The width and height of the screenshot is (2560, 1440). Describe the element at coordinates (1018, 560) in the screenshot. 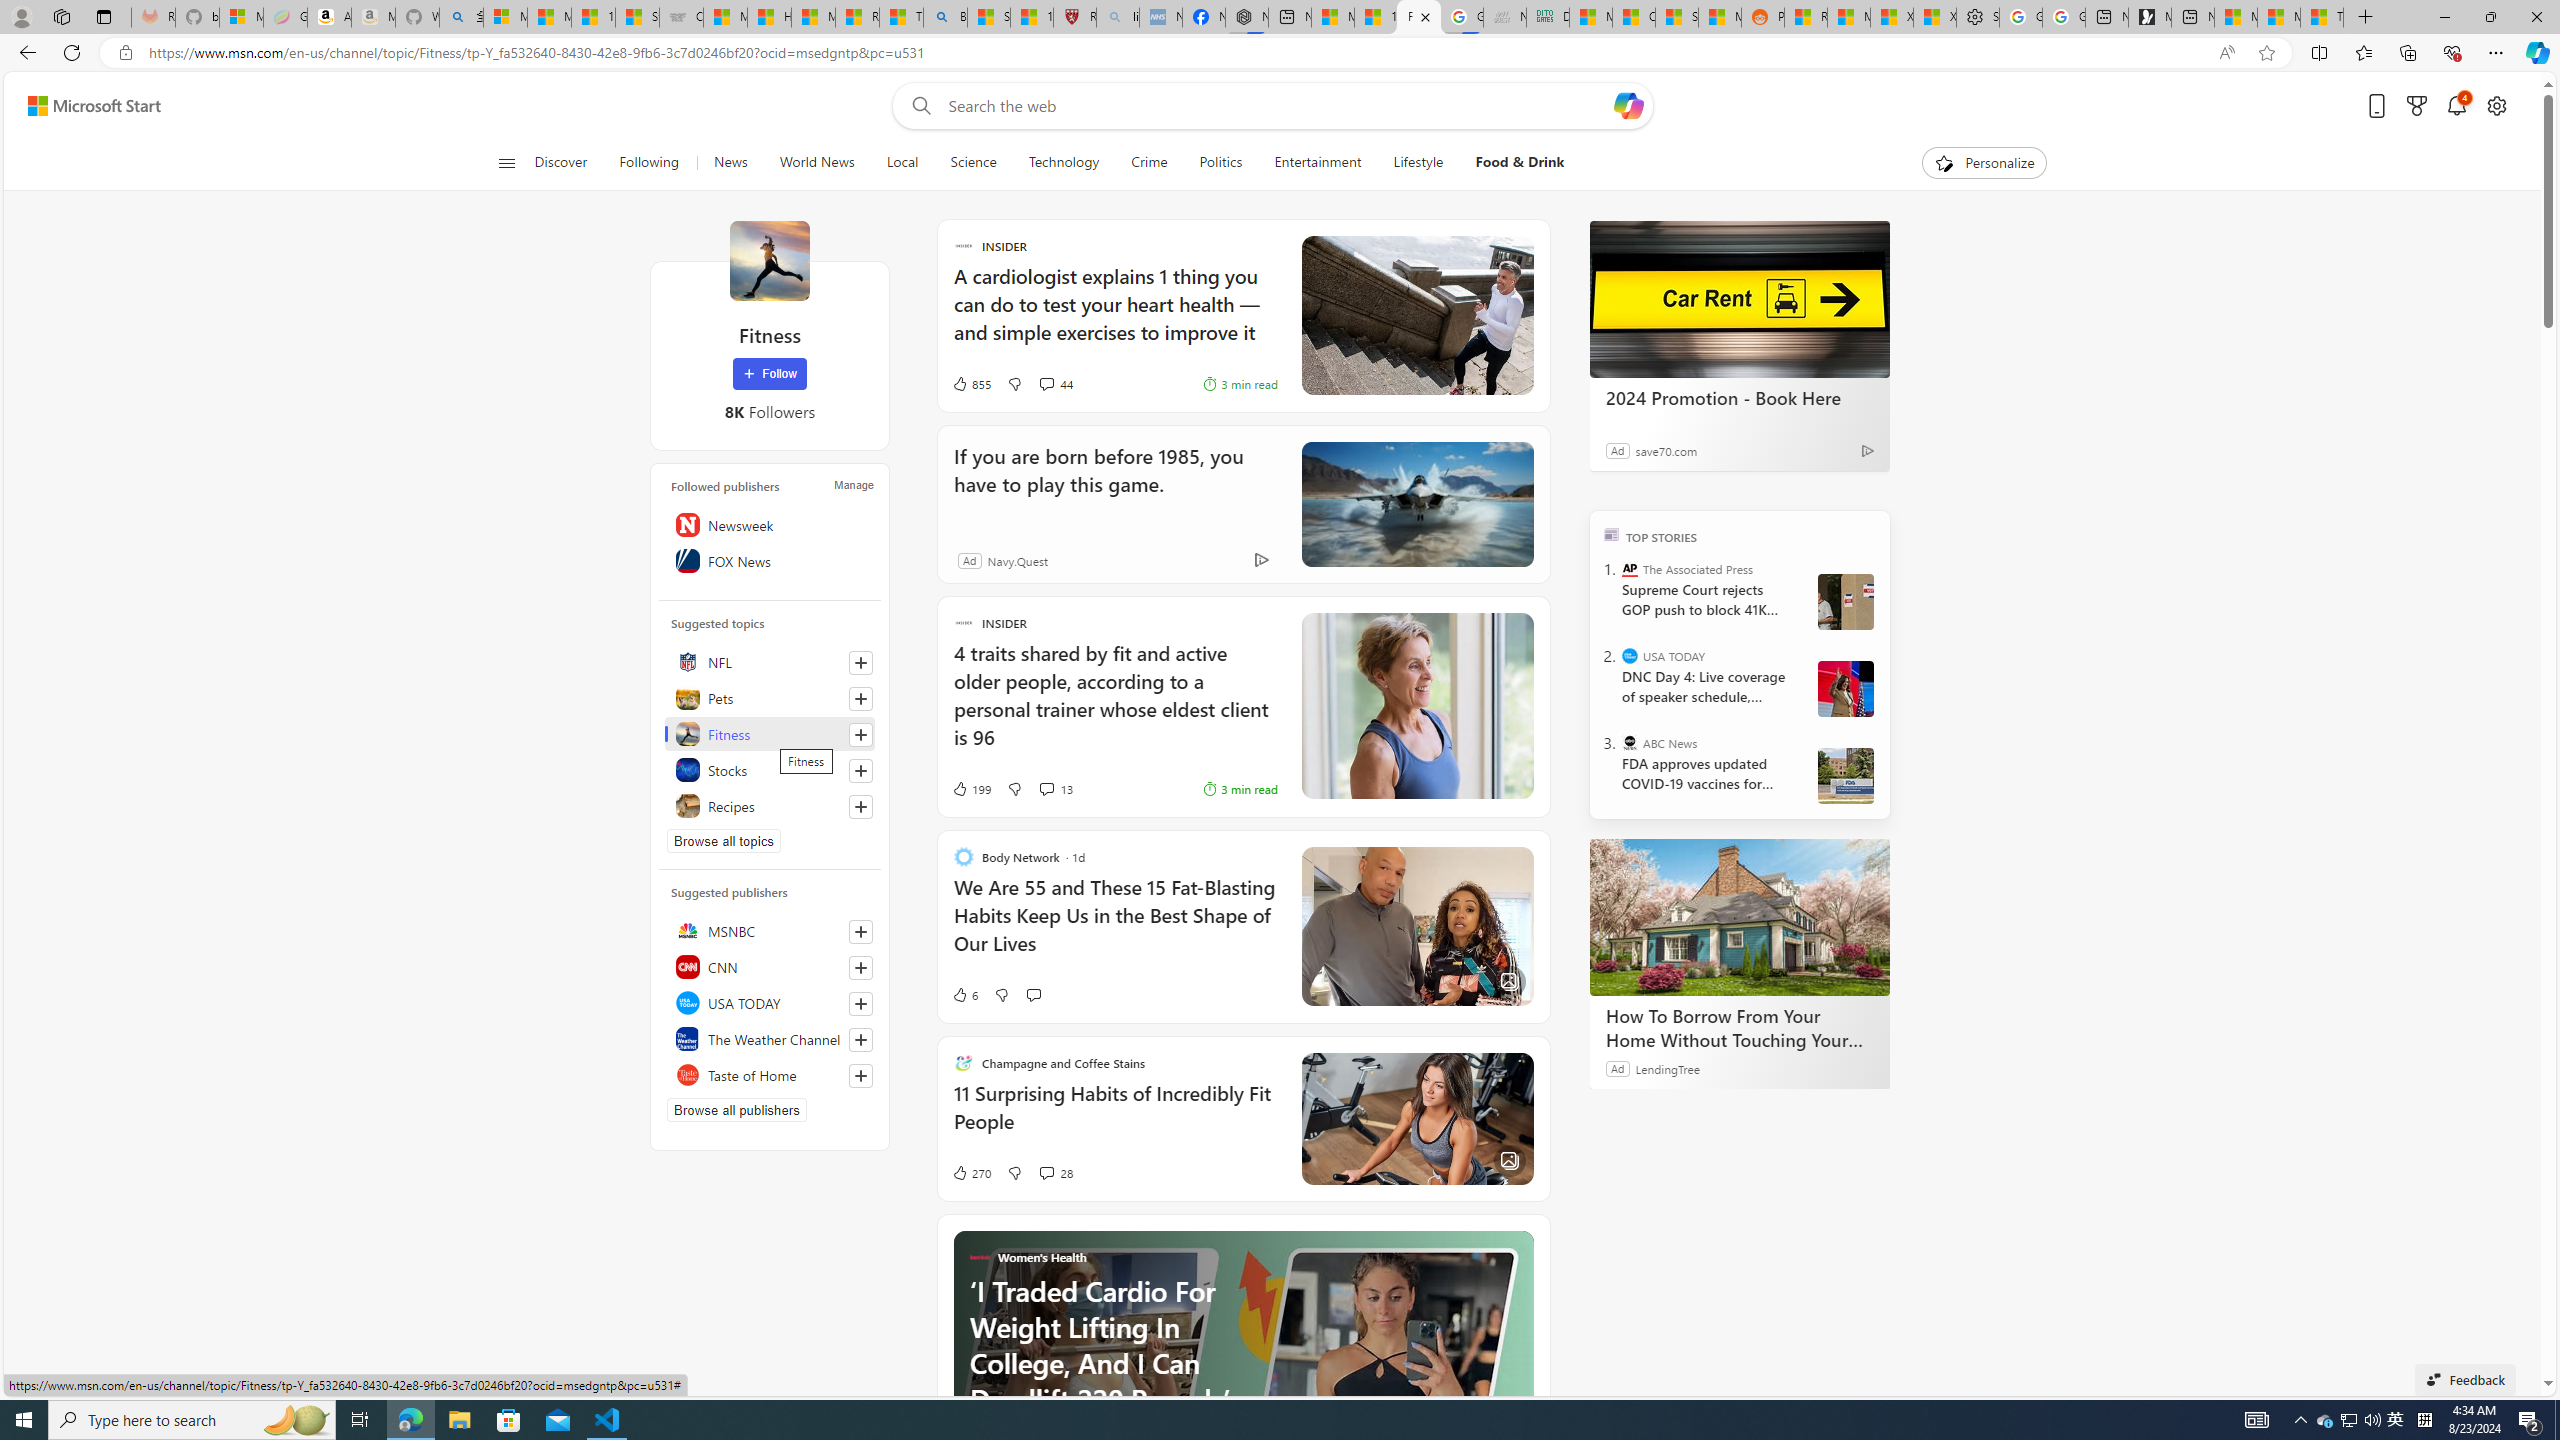

I see `Navy.Quest` at that location.